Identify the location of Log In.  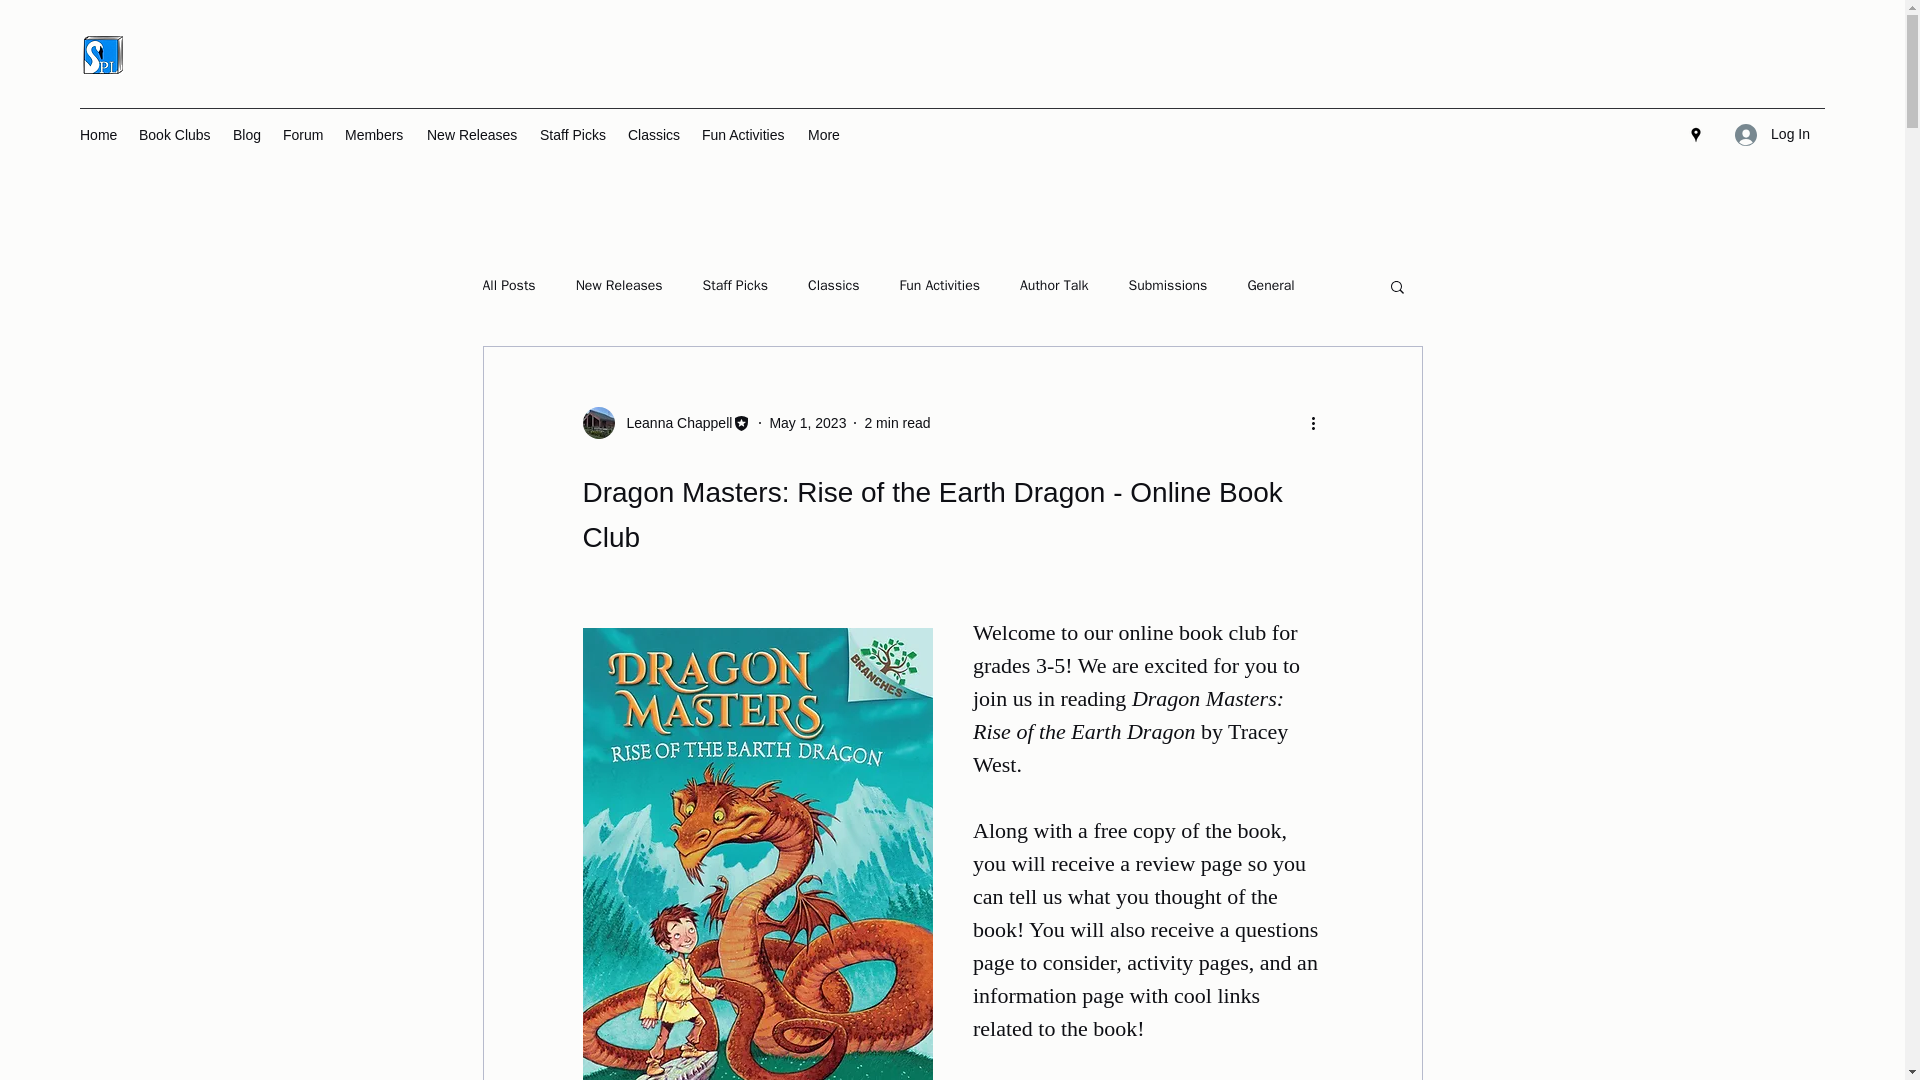
(1772, 134).